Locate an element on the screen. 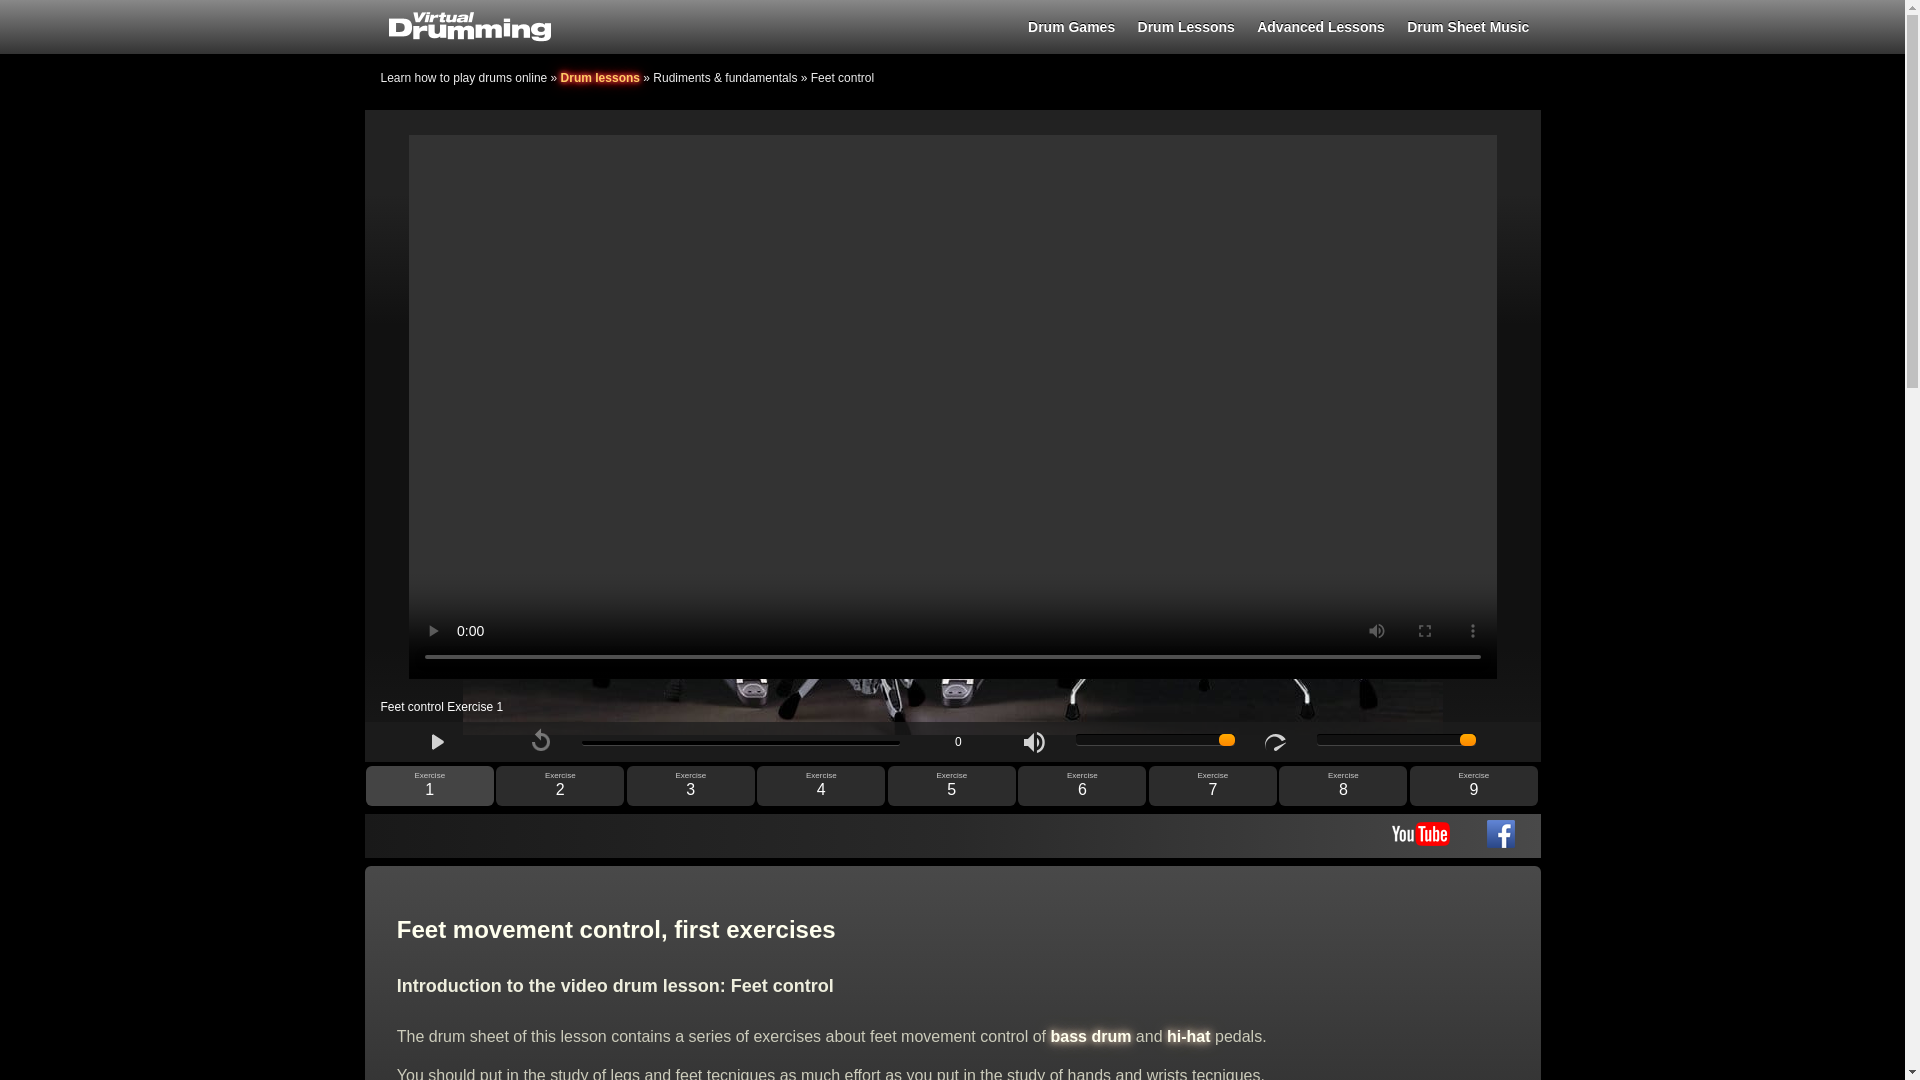 This screenshot has width=1920, height=1080. Advanced Lessons is located at coordinates (1320, 27).